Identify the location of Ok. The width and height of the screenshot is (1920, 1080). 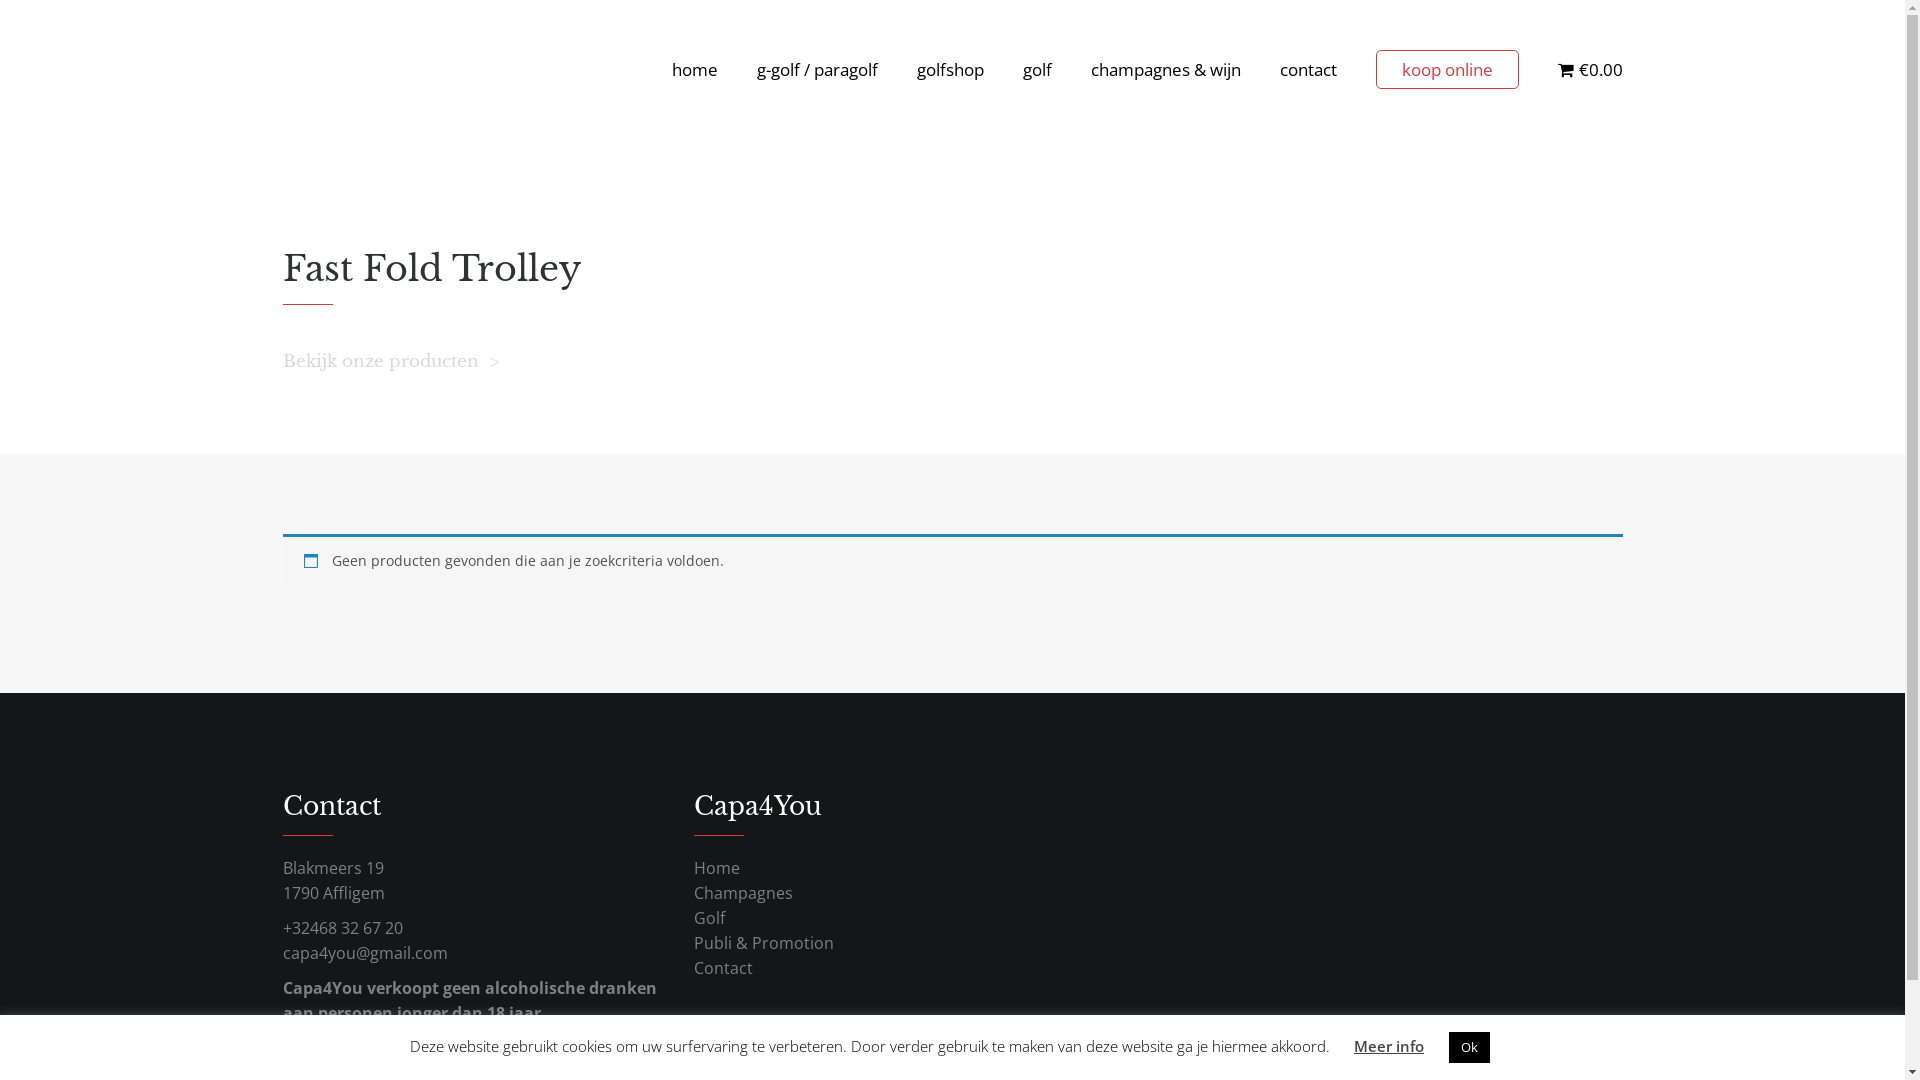
(1470, 1048).